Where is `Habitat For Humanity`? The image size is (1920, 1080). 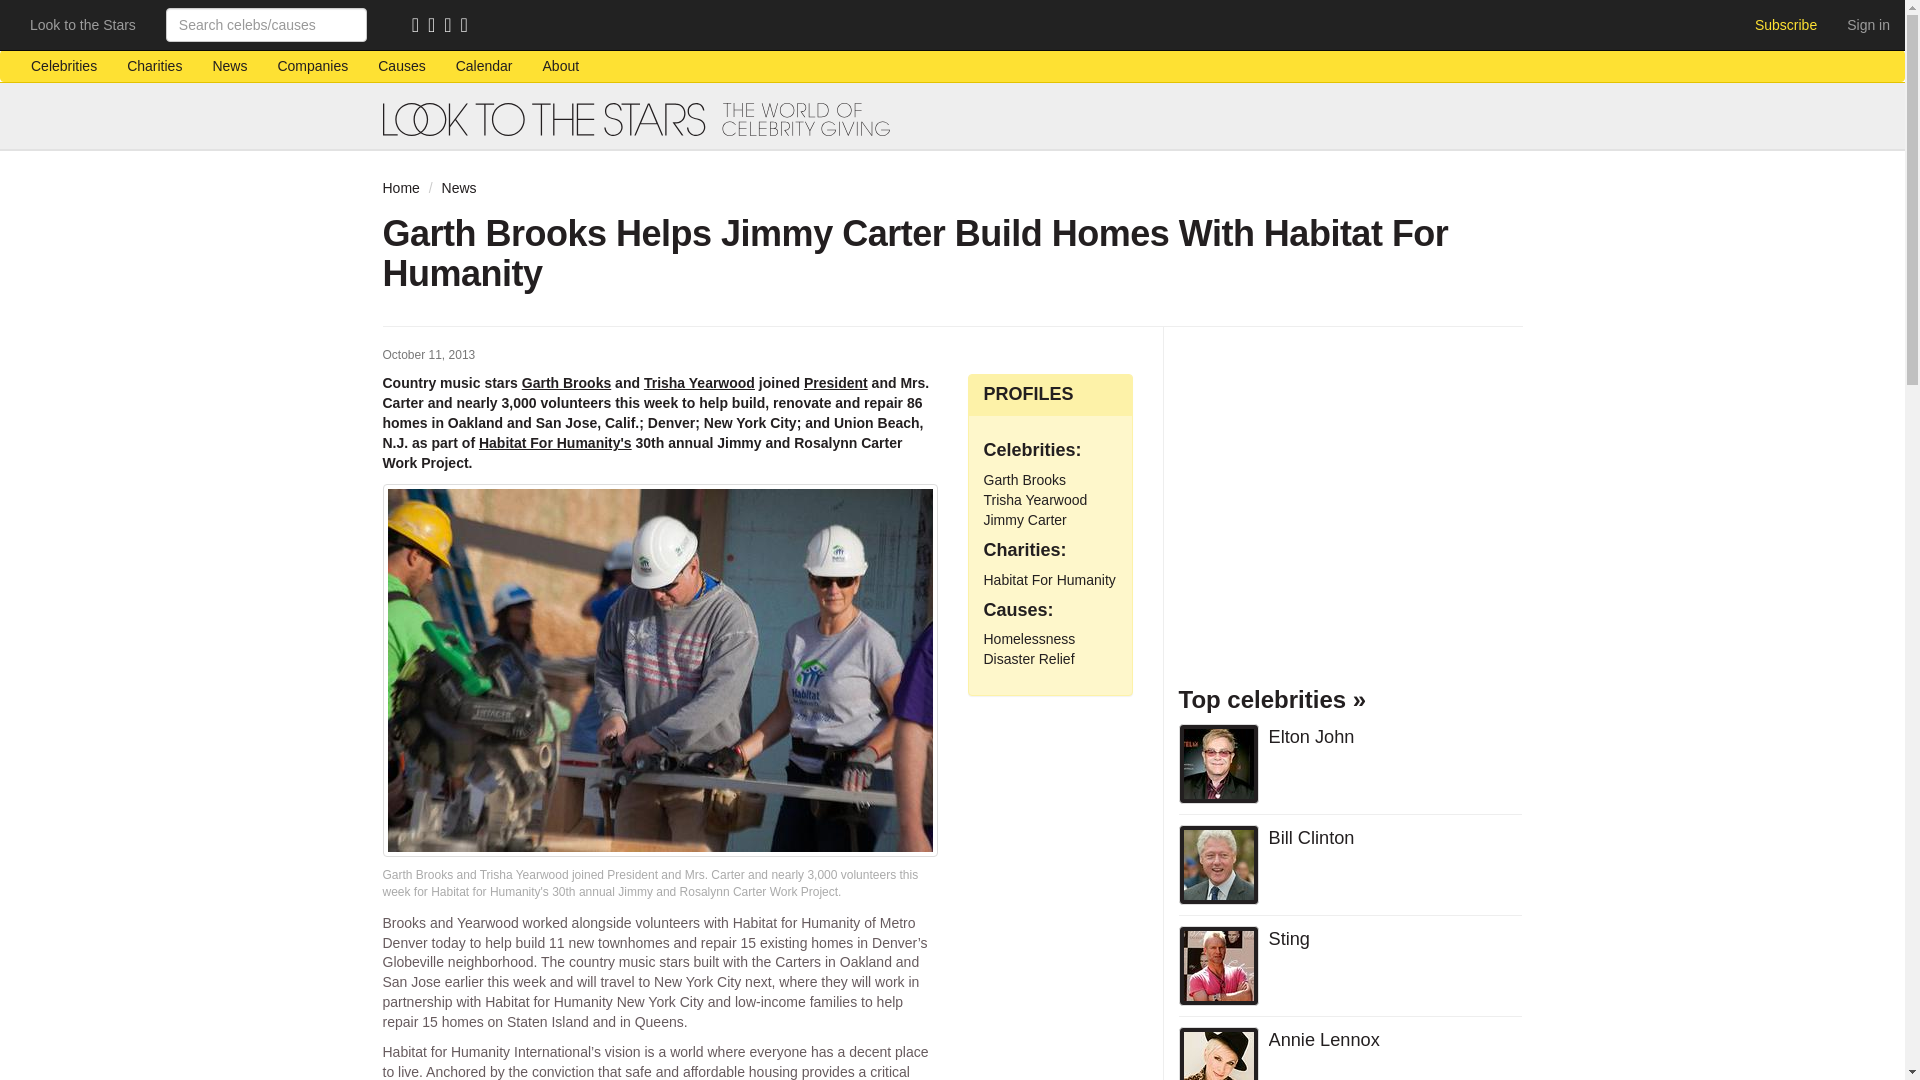 Habitat For Humanity is located at coordinates (1049, 580).